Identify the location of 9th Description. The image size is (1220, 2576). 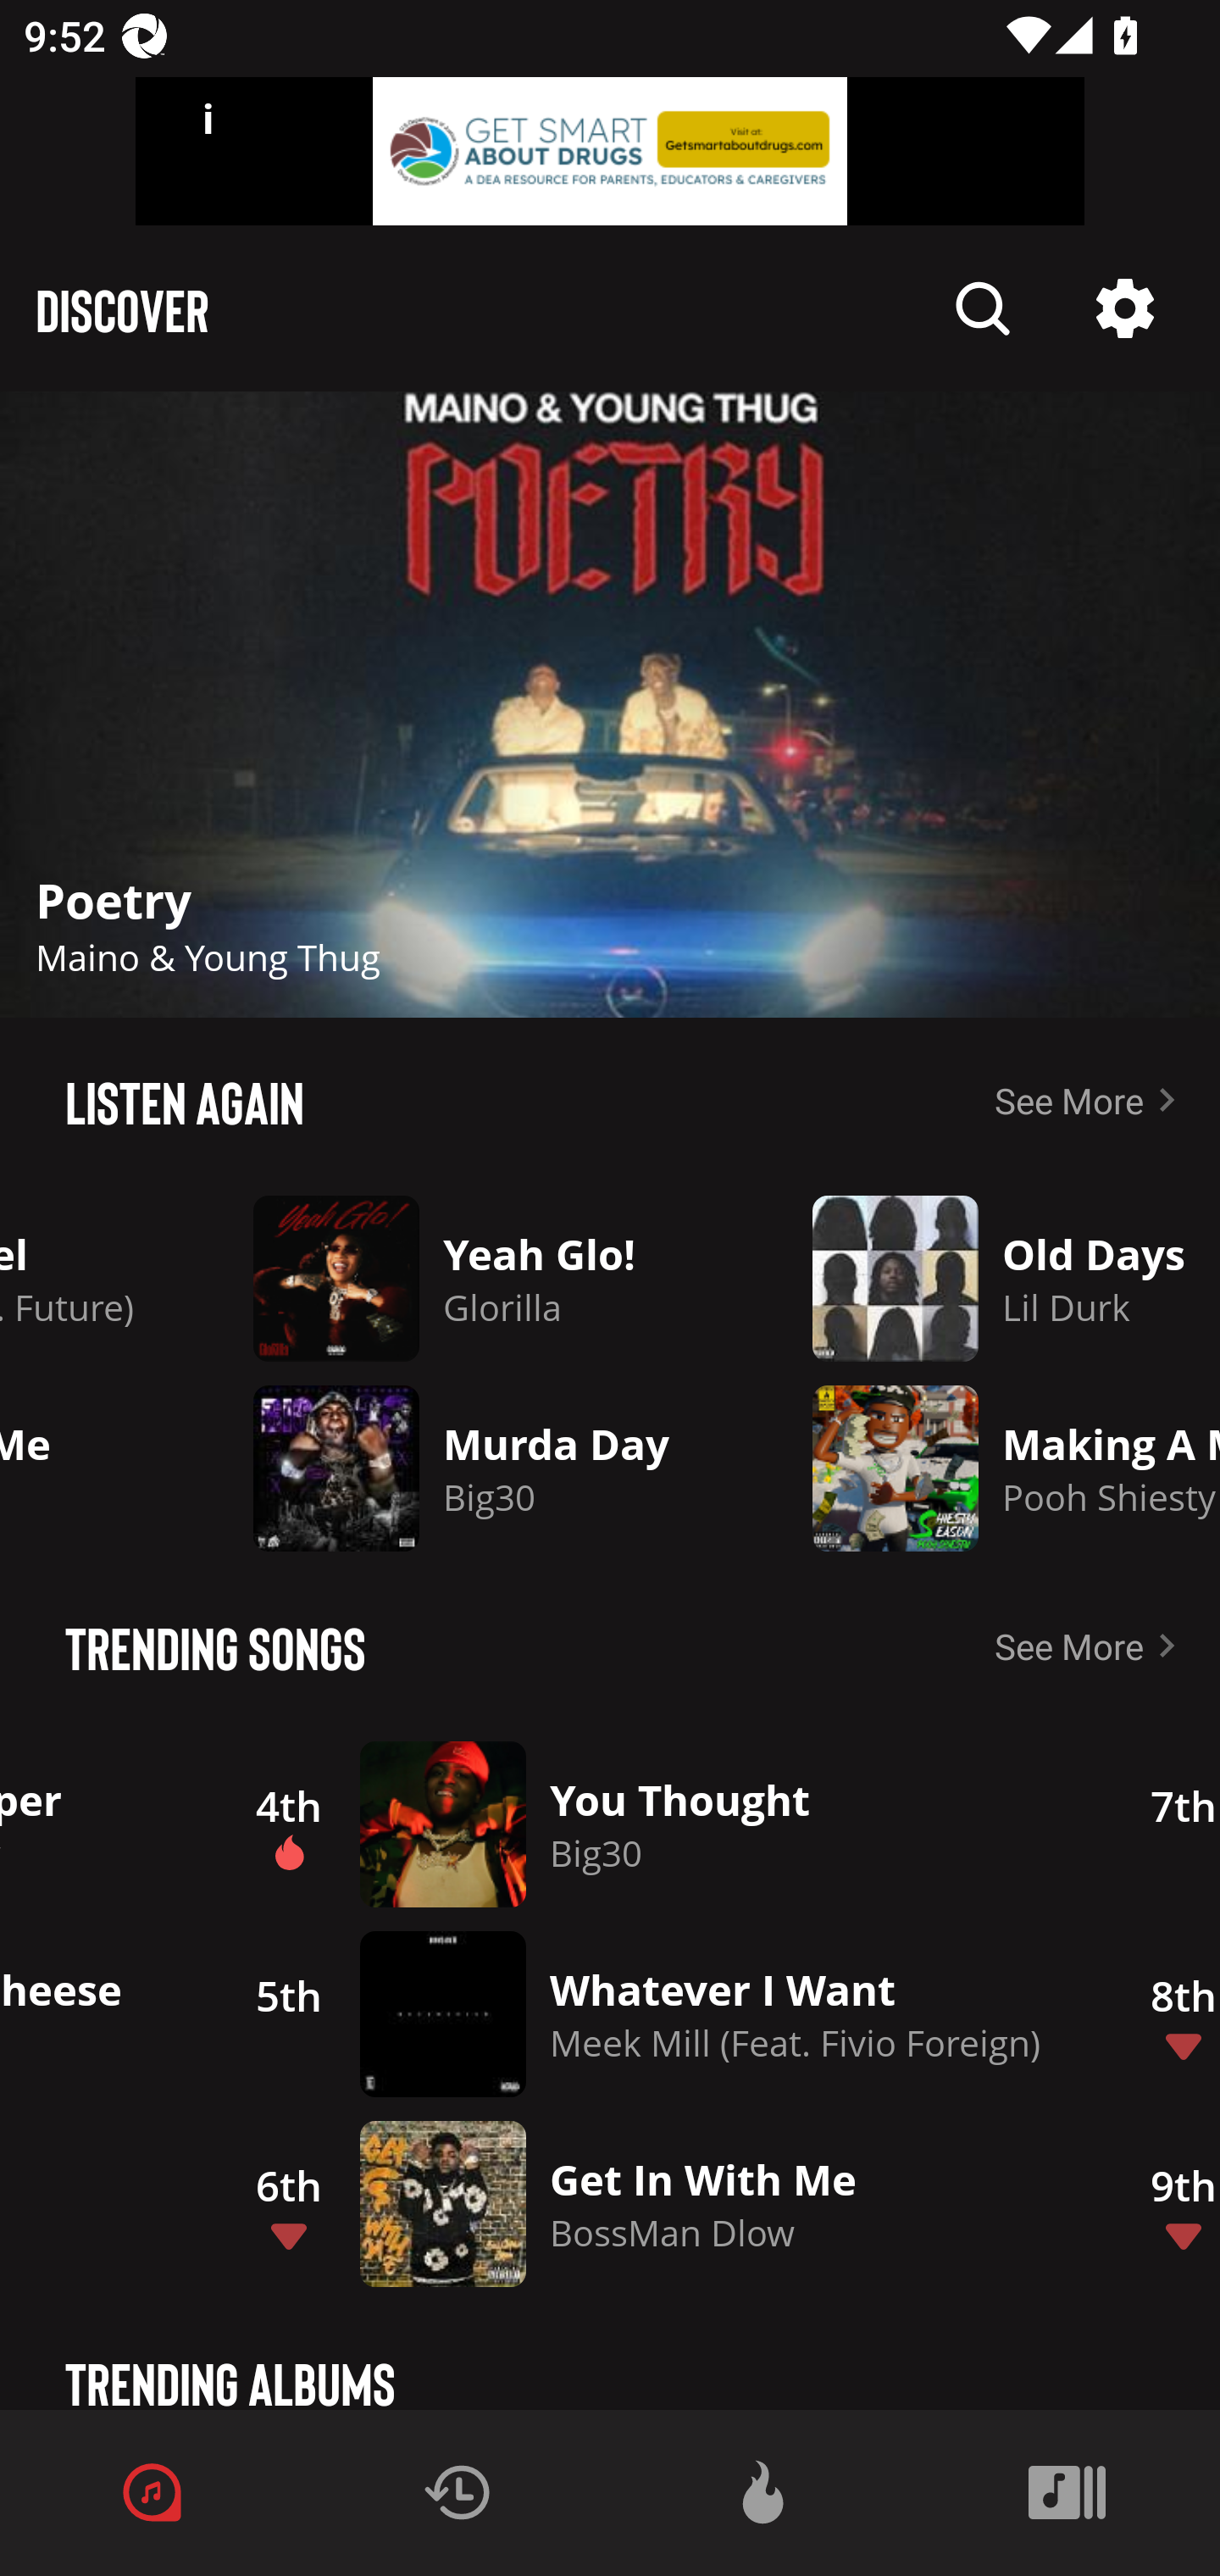
(1166, 2203).